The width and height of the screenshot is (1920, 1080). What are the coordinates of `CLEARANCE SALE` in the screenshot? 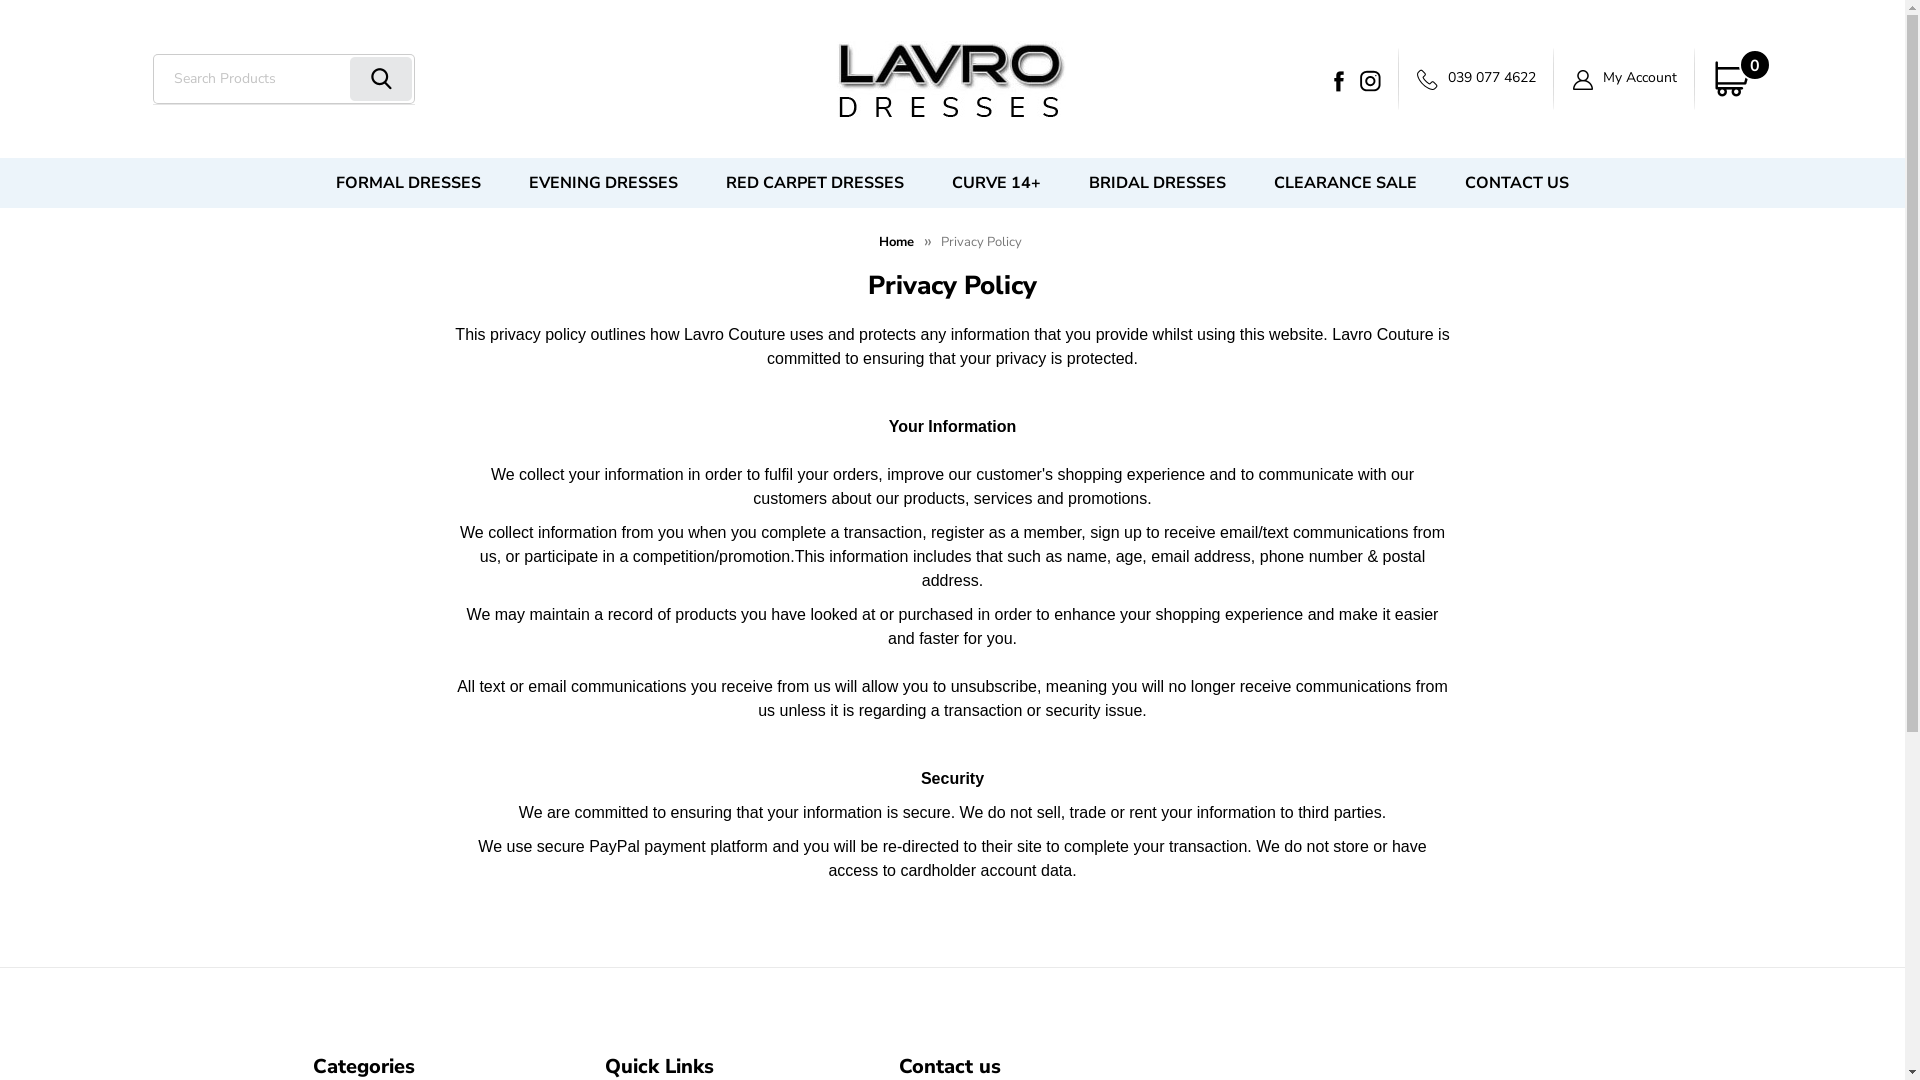 It's located at (1346, 183).